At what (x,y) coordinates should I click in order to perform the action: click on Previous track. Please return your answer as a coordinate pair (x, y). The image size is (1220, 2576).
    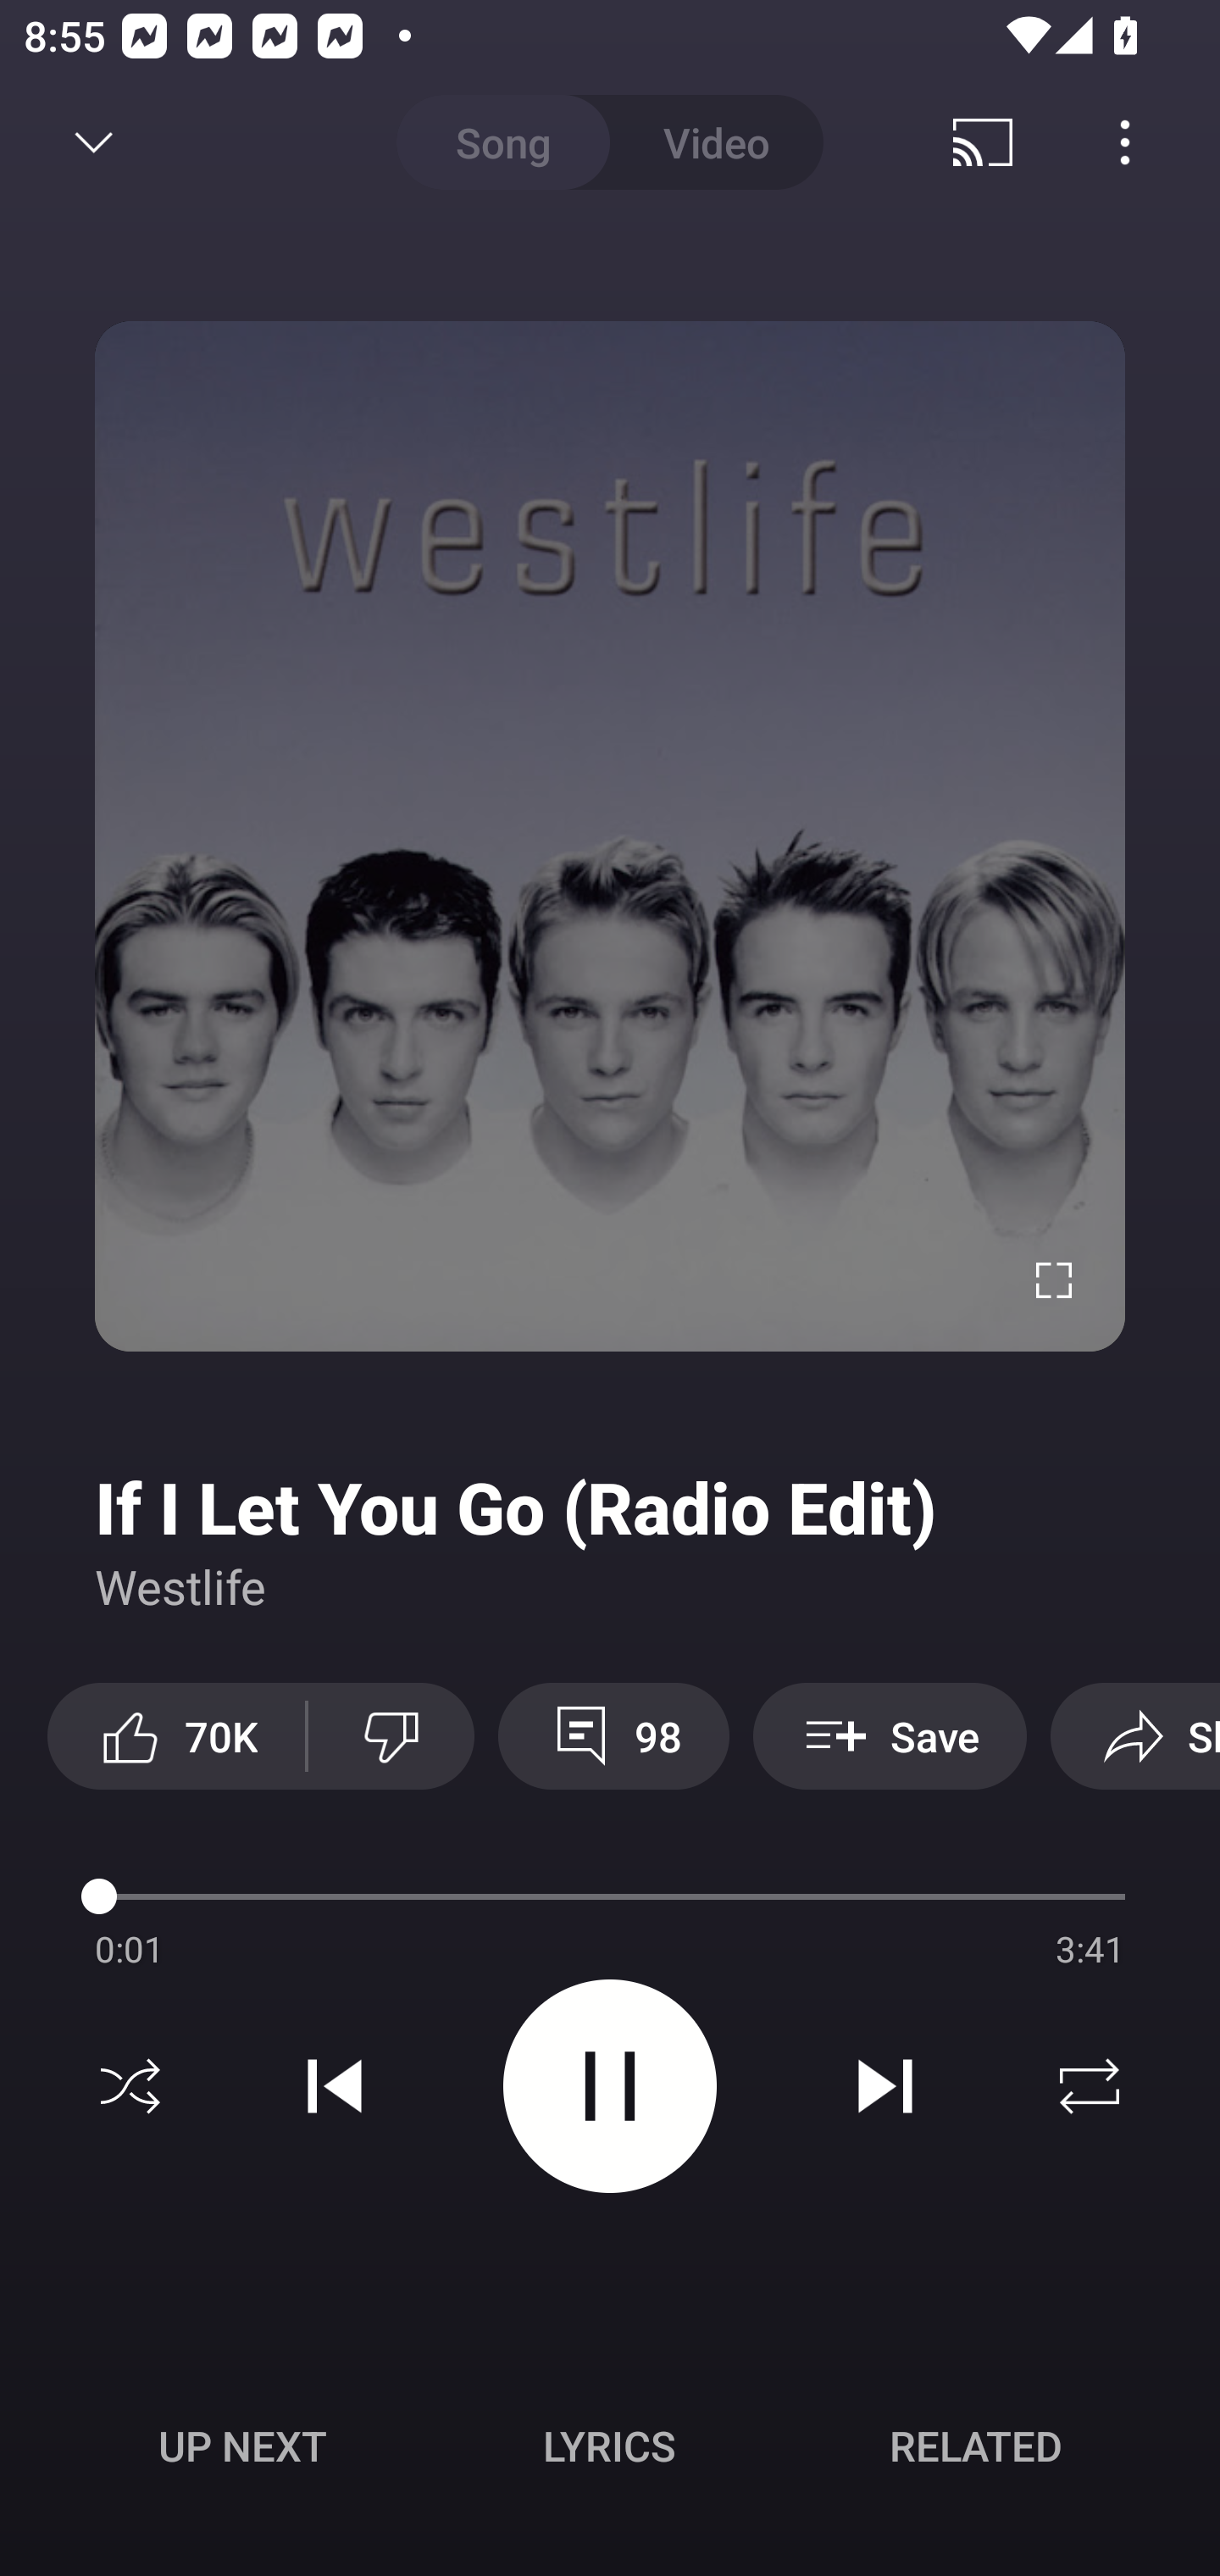
    Looking at the image, I should click on (335, 2086).